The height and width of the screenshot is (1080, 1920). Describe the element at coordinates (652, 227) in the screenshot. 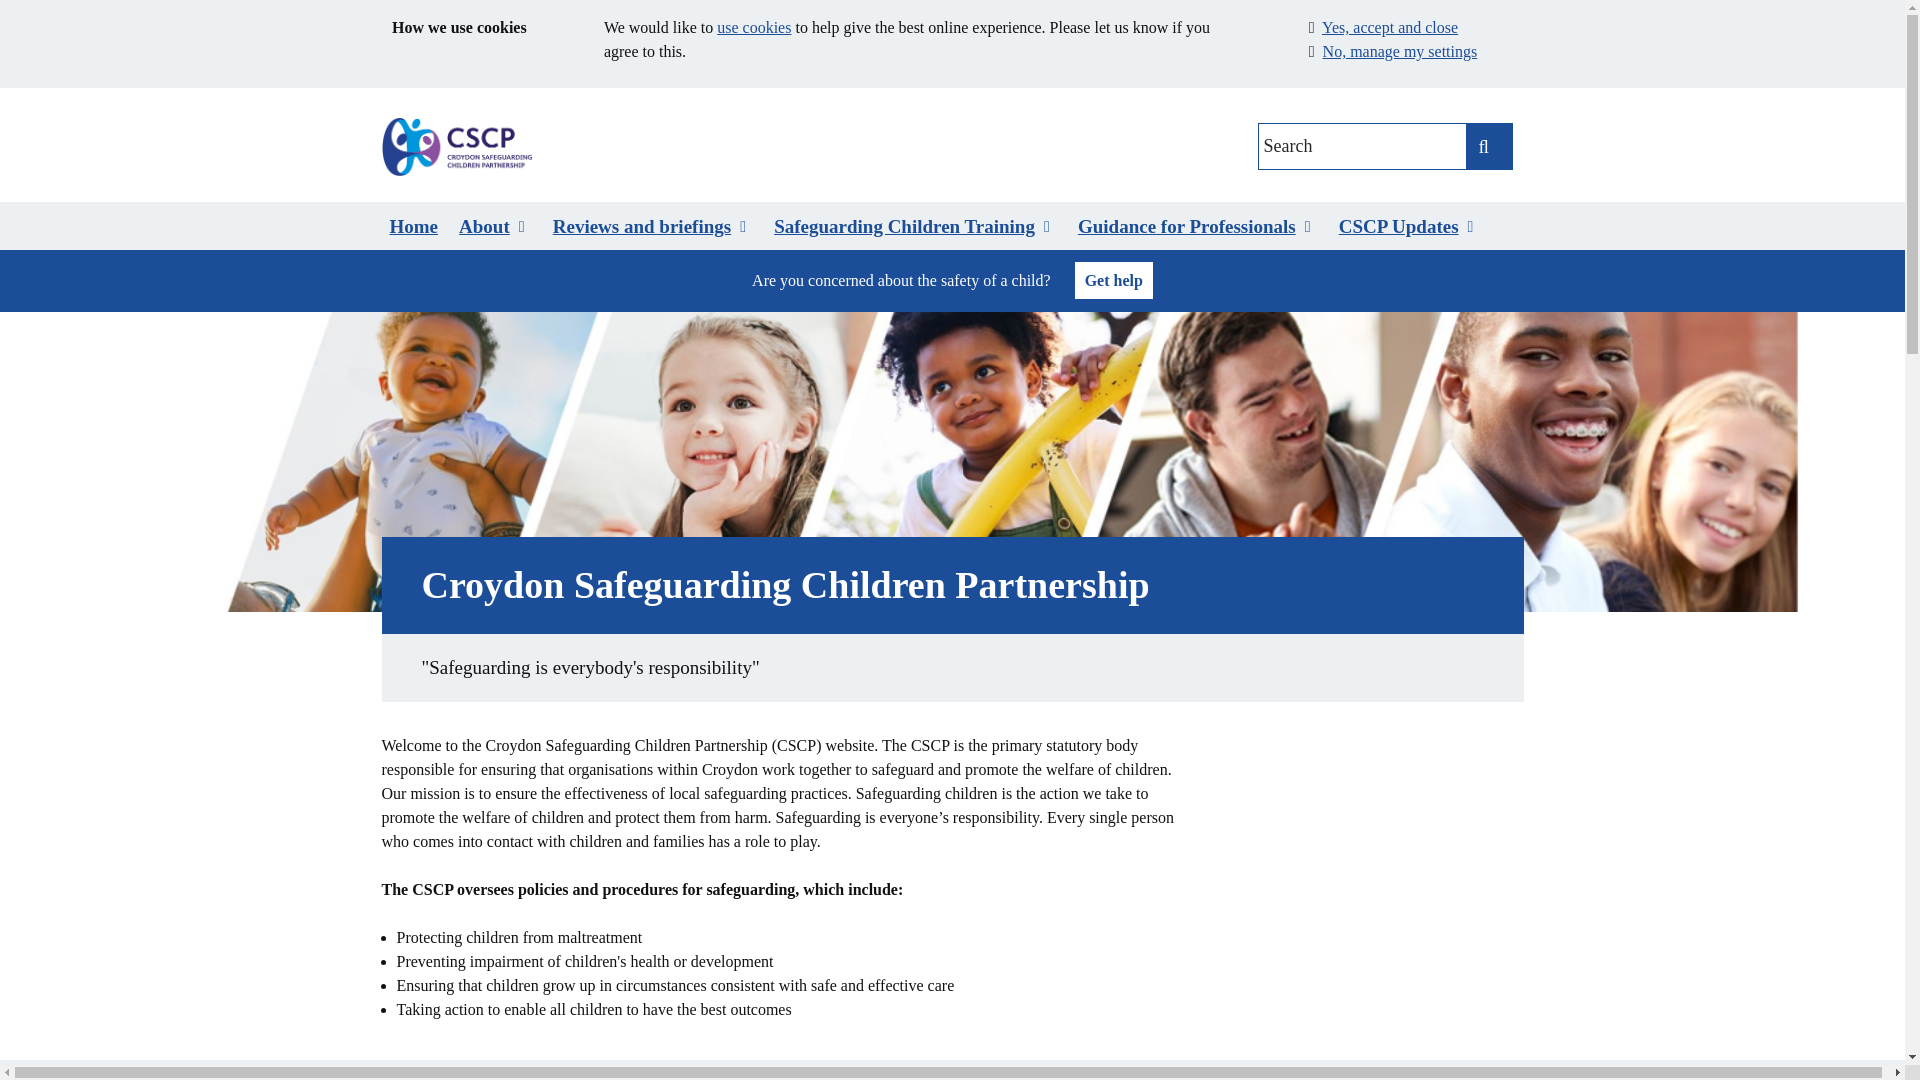

I see `CSCP reviews and briefings` at that location.